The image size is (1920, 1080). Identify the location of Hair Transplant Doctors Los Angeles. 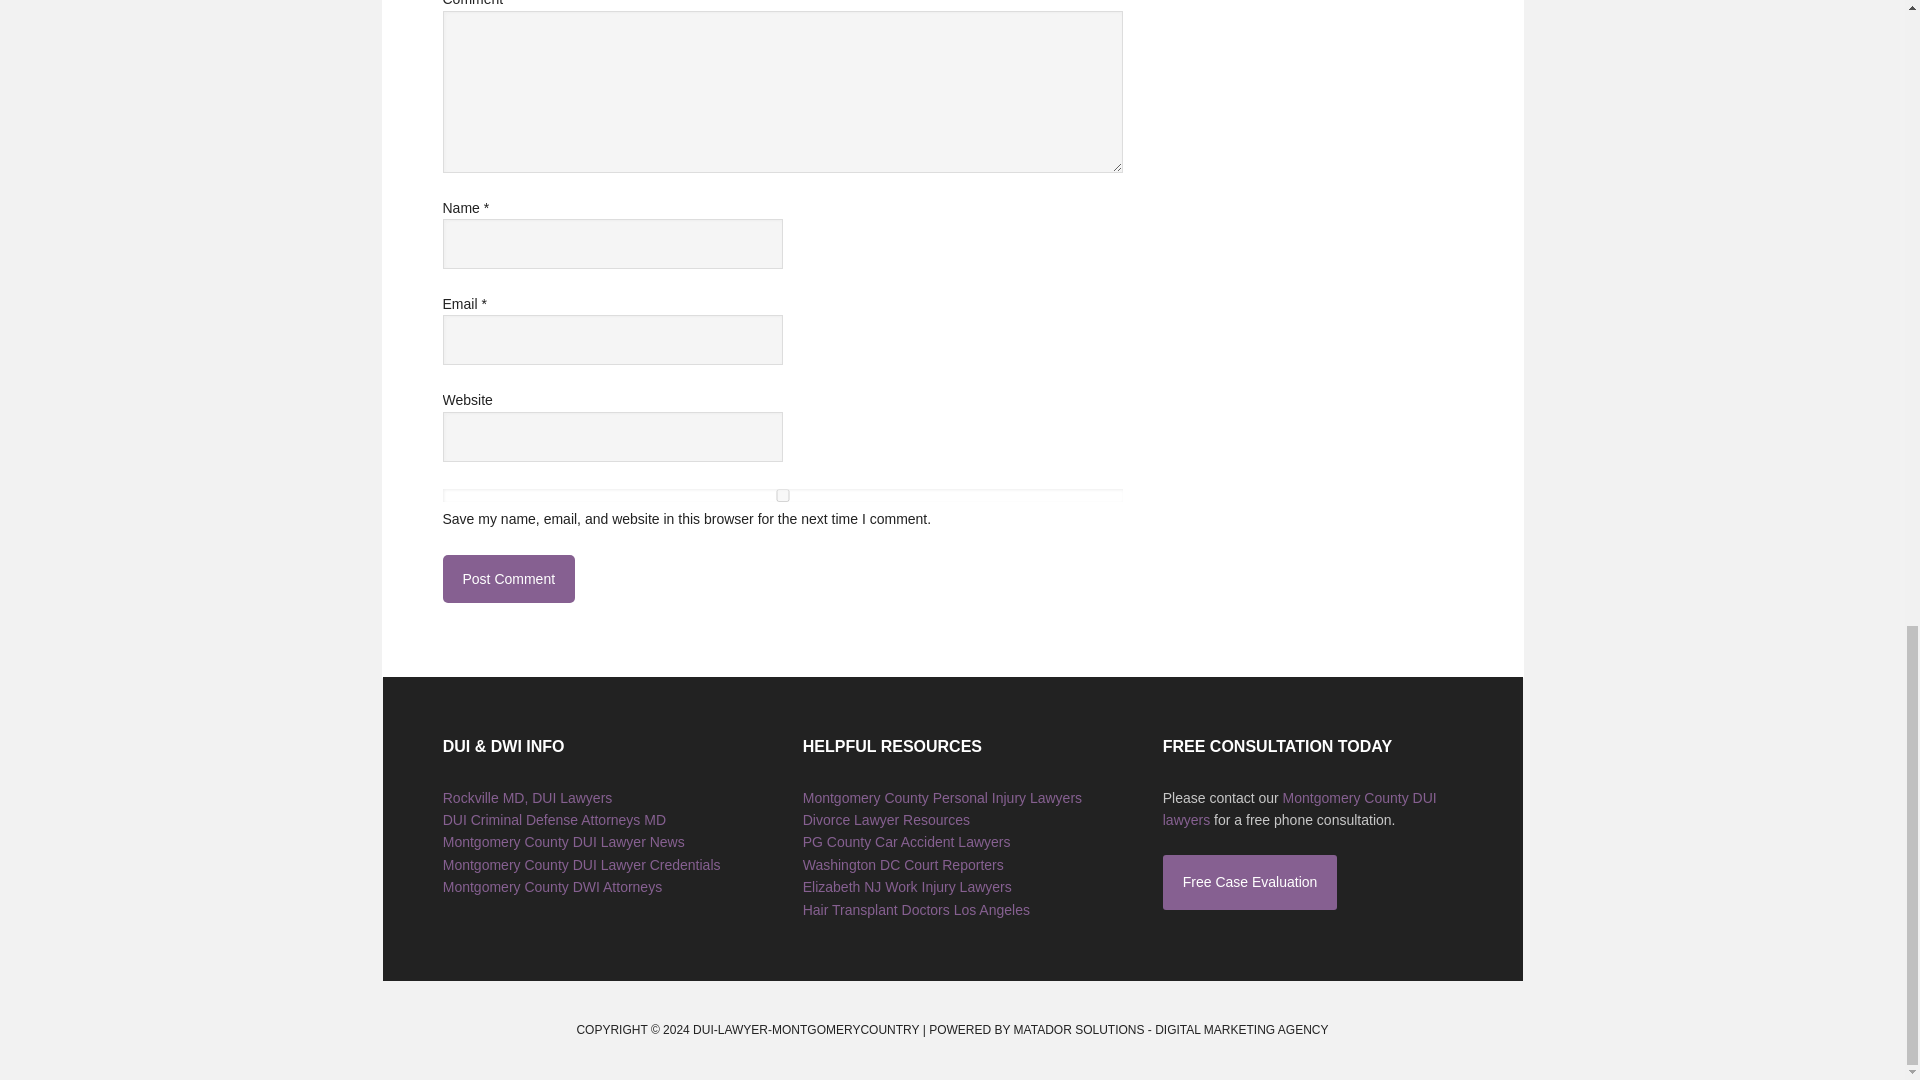
(916, 910).